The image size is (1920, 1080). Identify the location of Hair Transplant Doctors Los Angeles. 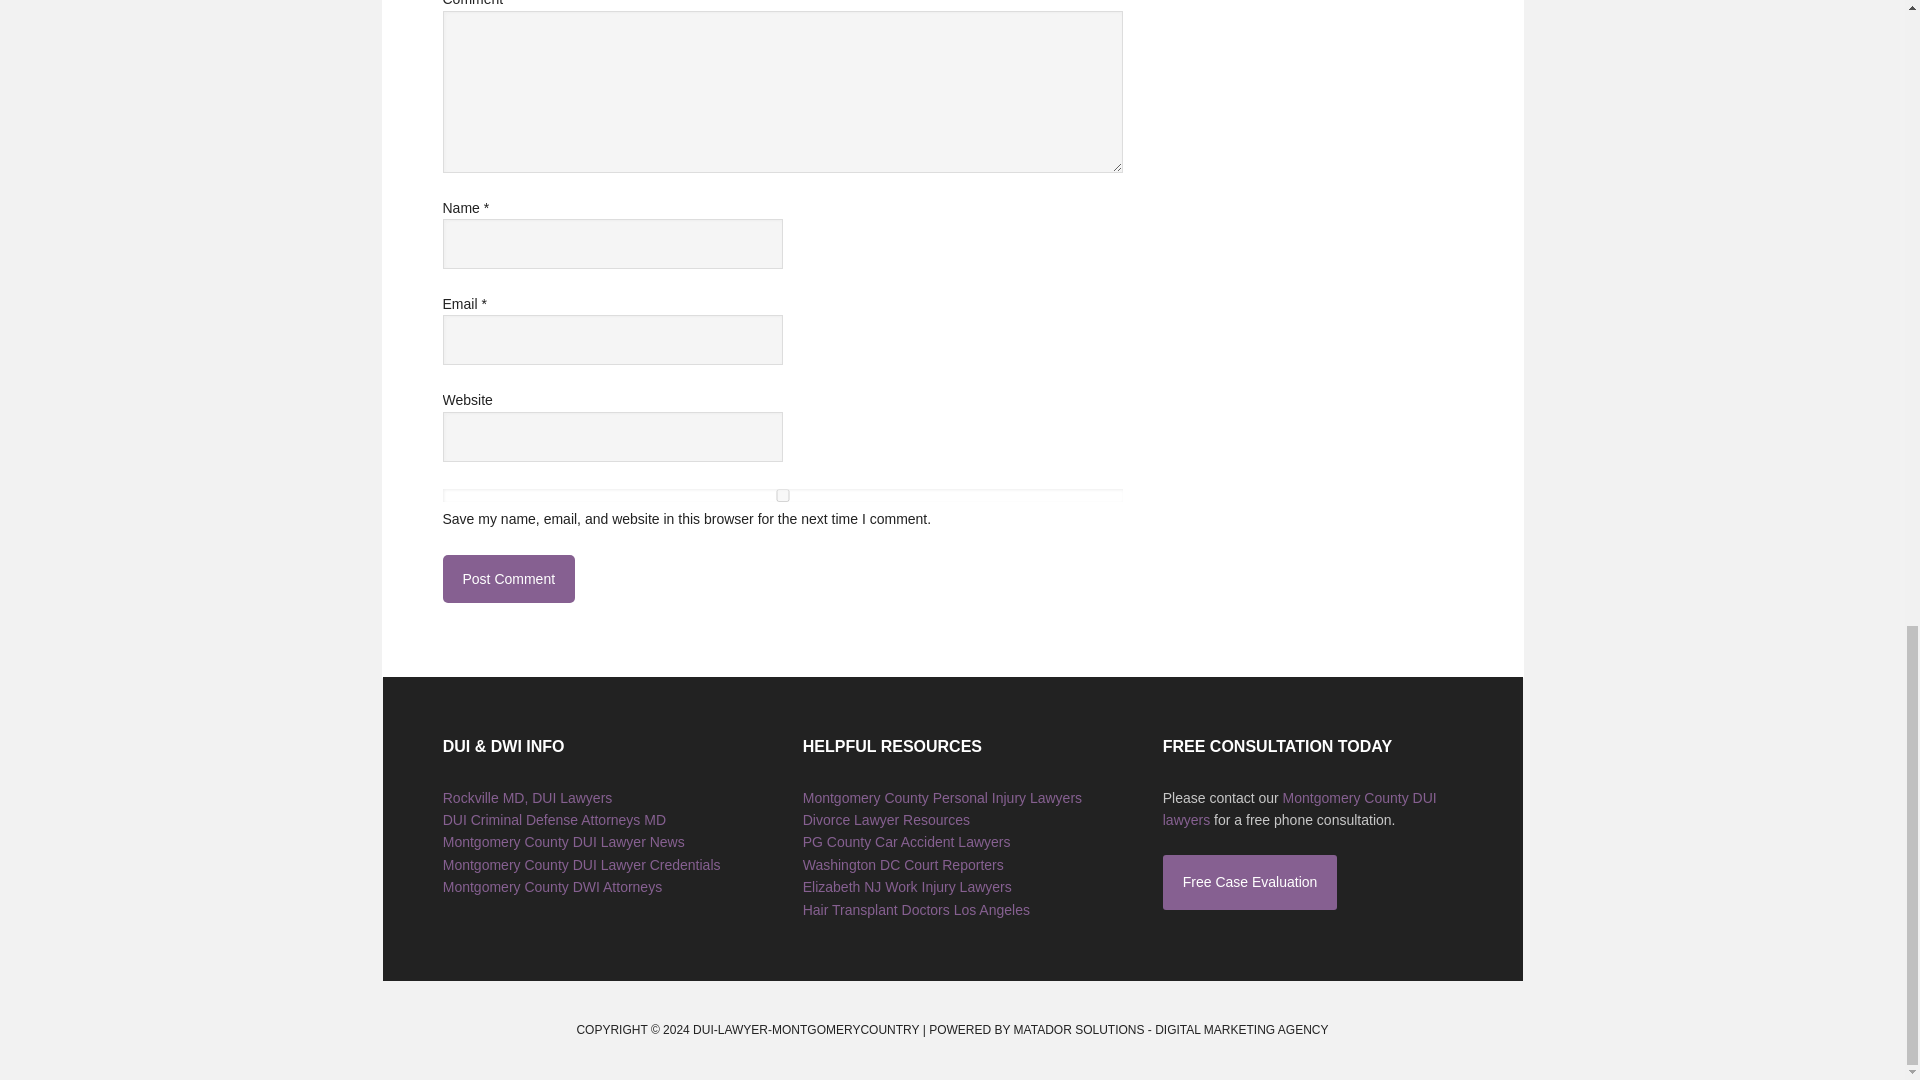
(916, 910).